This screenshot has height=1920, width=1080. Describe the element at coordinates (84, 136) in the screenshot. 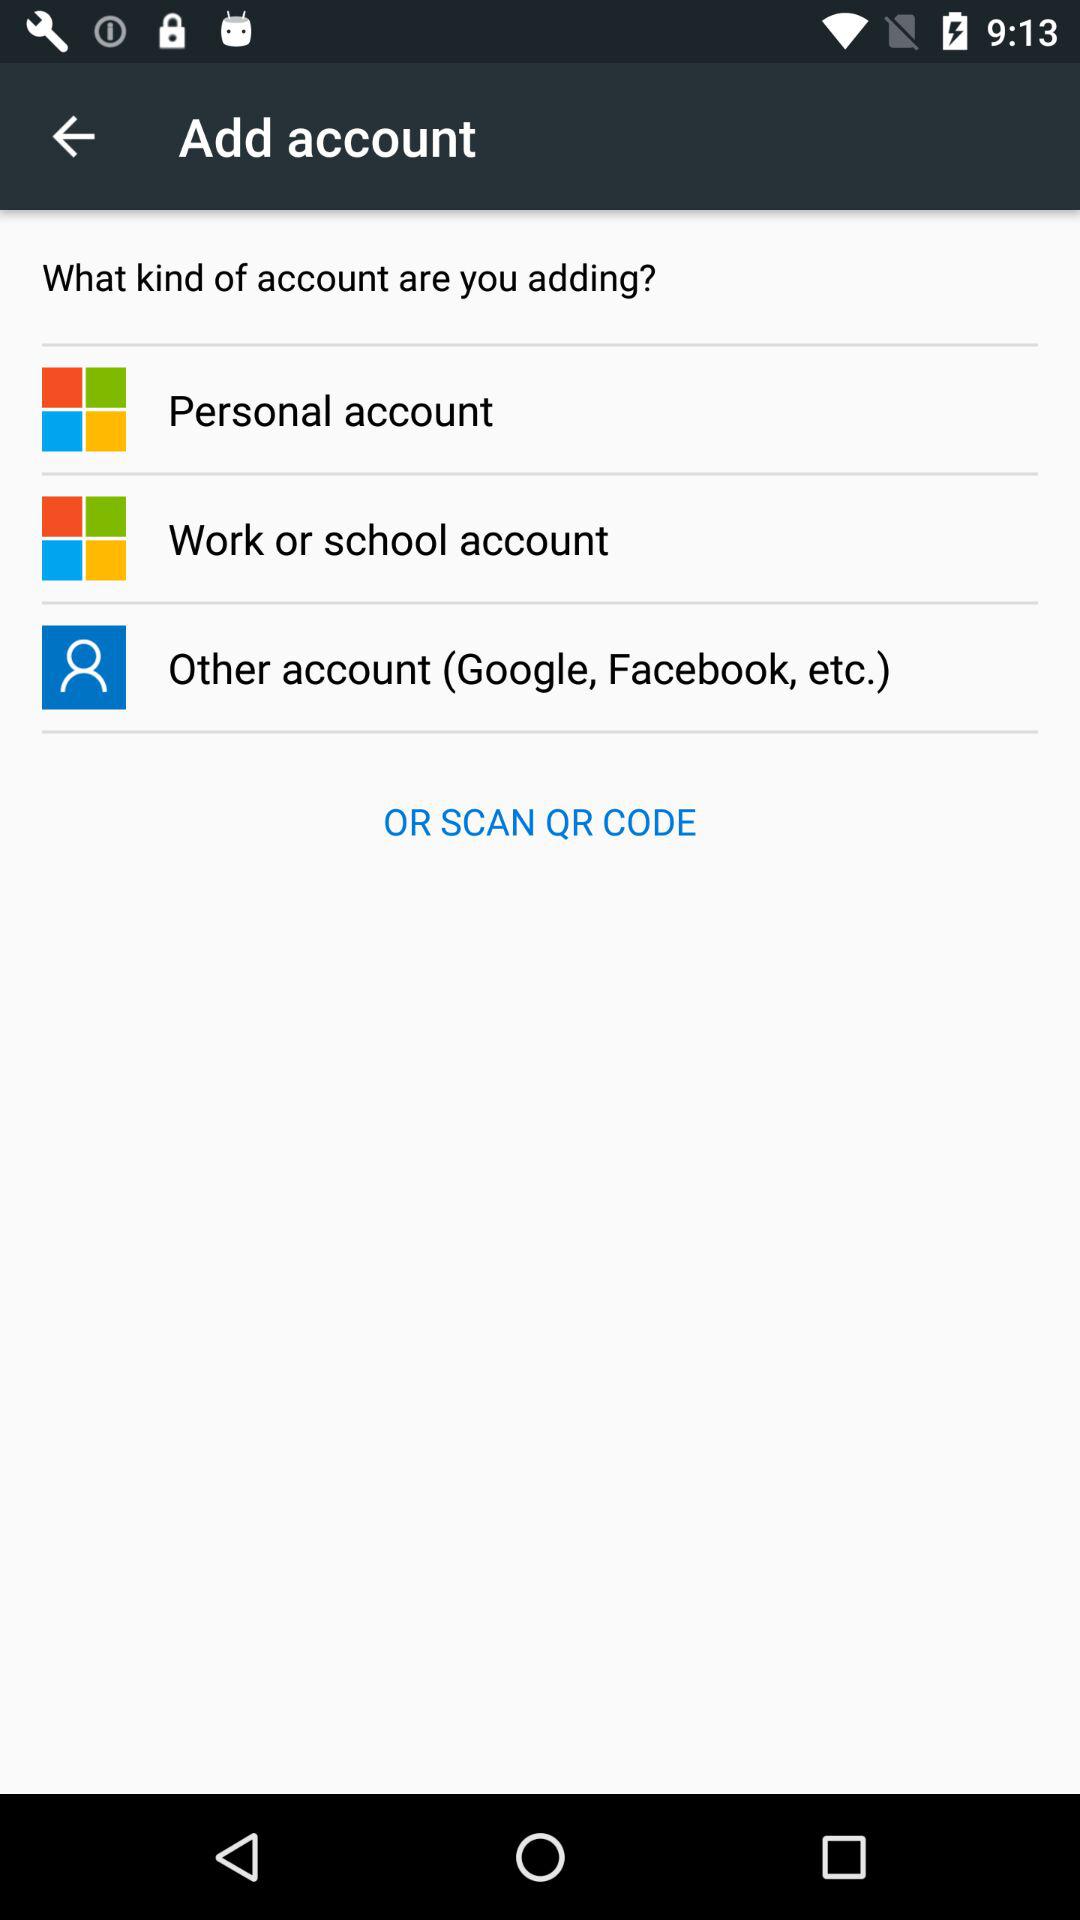

I see `choose item next to add account app` at that location.